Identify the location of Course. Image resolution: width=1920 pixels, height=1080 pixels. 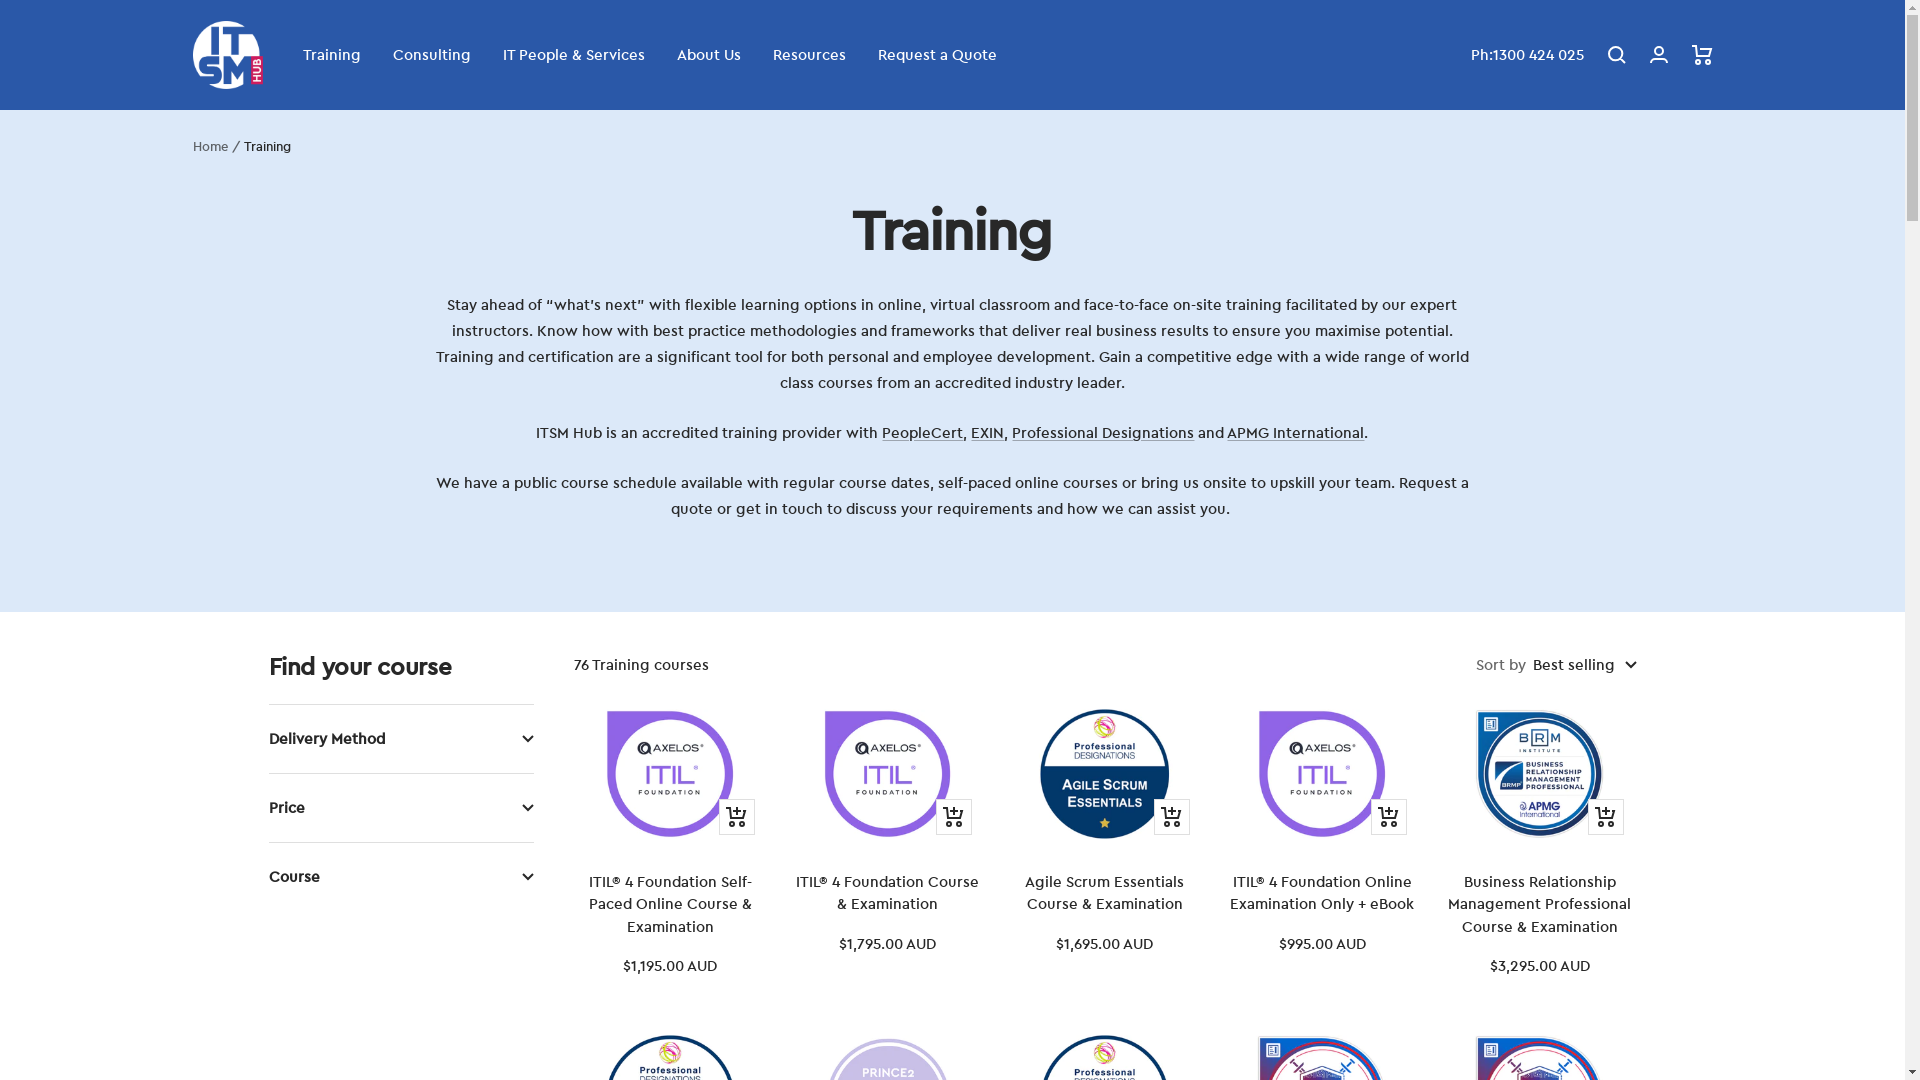
(400, 877).